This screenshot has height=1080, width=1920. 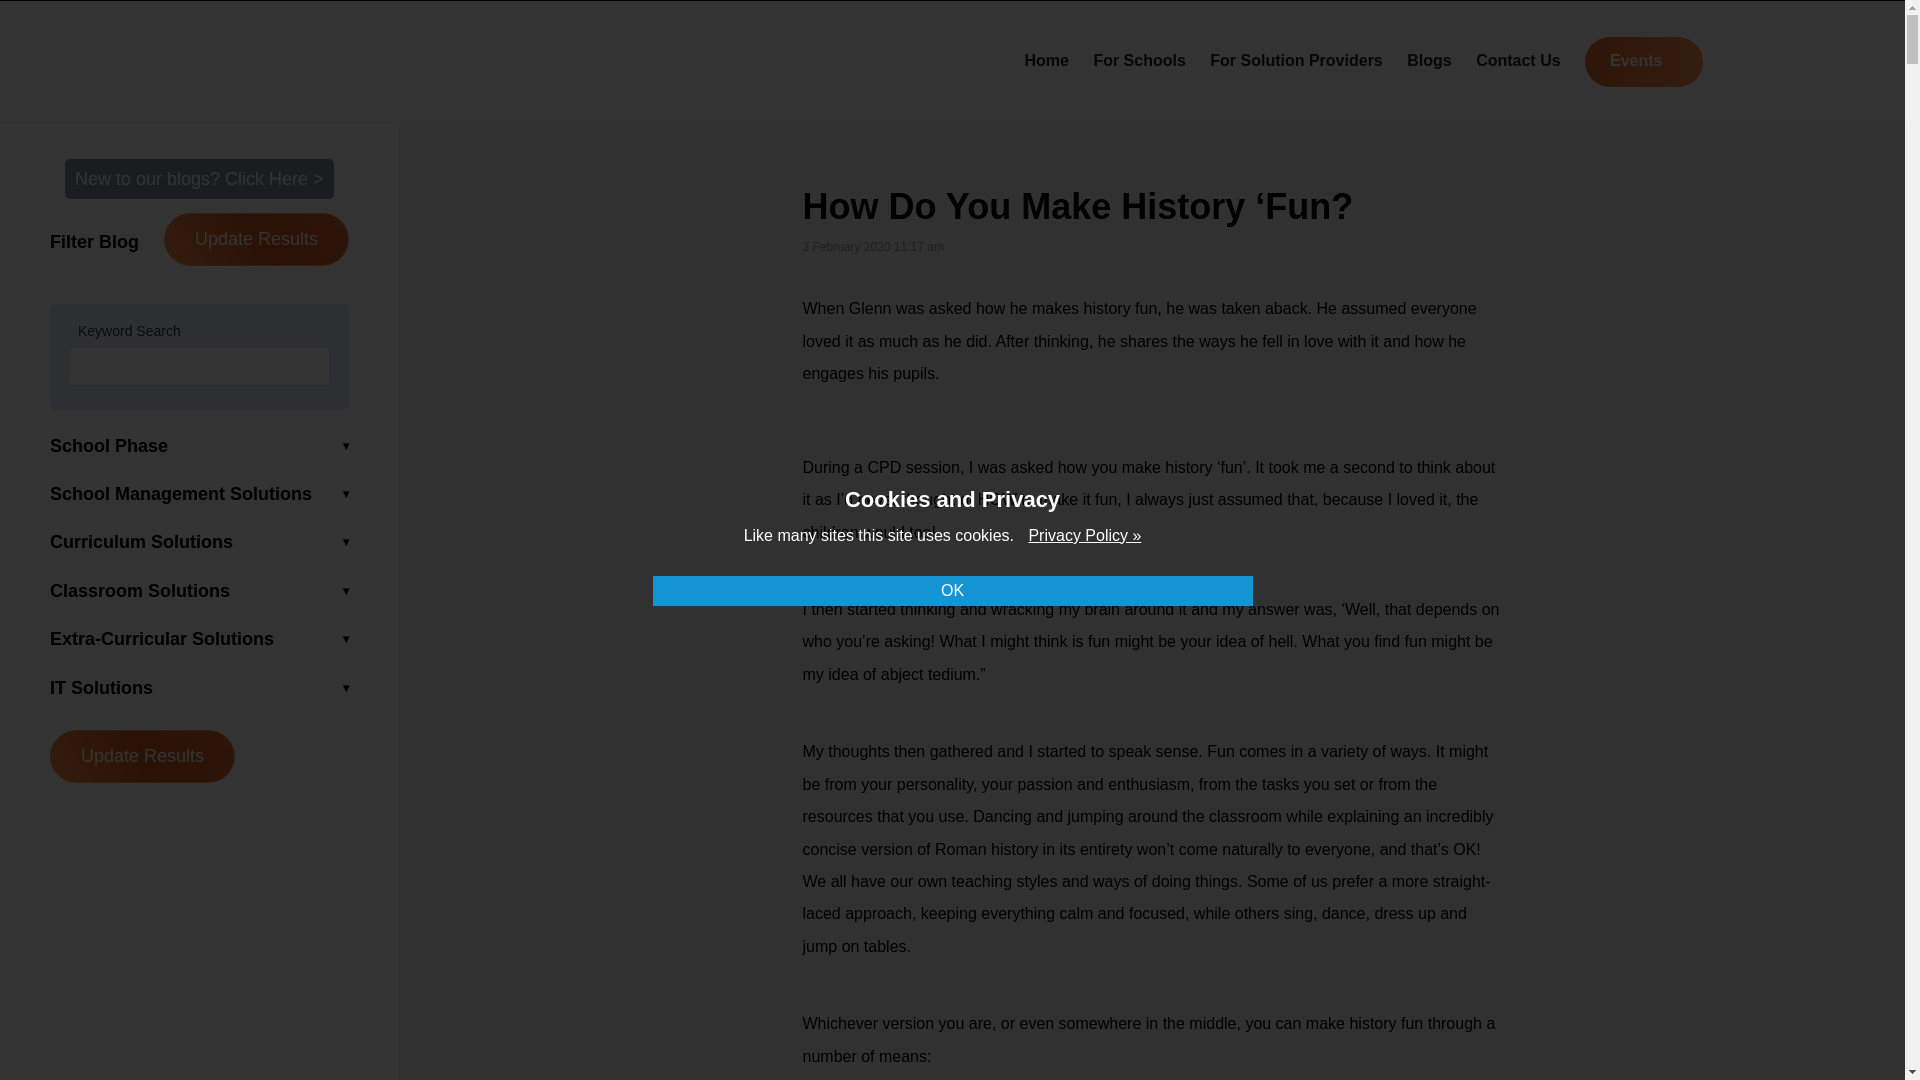 What do you see at coordinates (1296, 60) in the screenshot?
I see `For Solution Providers` at bounding box center [1296, 60].